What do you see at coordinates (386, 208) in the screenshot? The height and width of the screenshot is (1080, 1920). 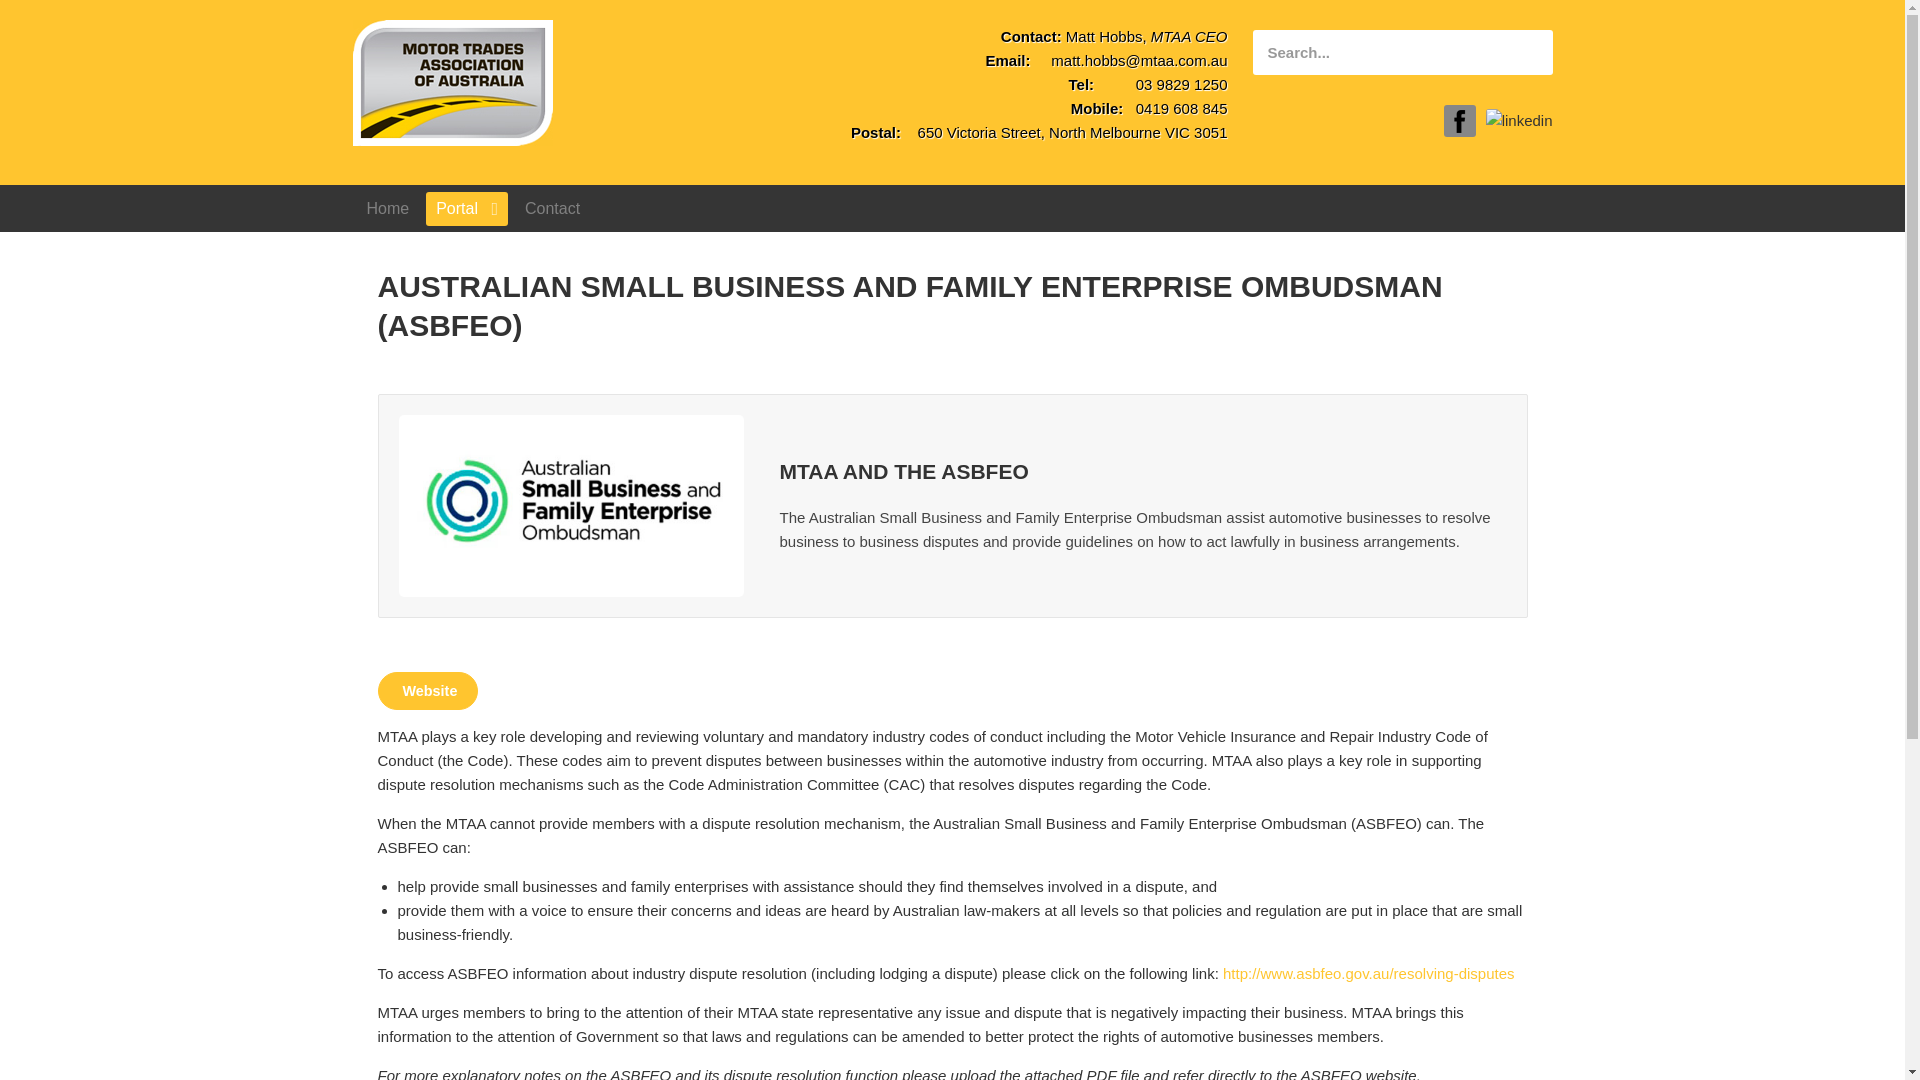 I see `Home` at bounding box center [386, 208].